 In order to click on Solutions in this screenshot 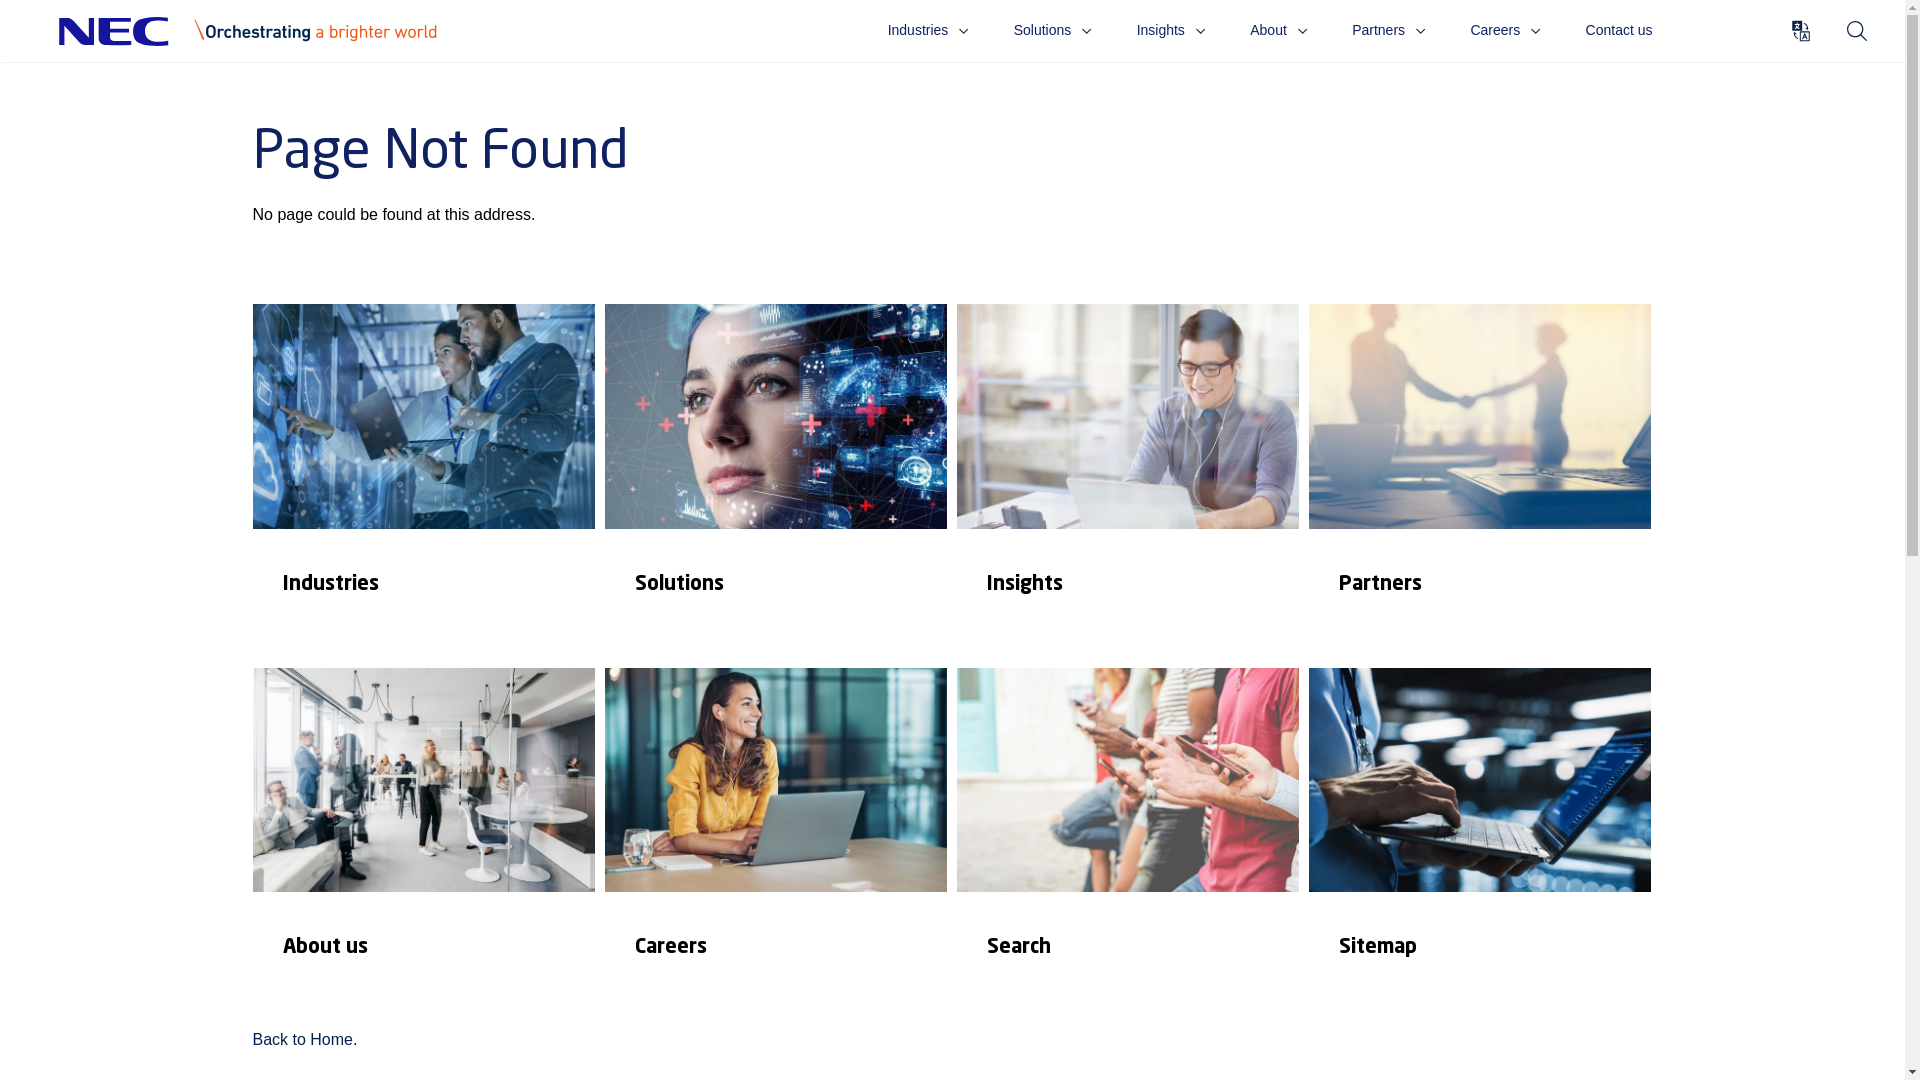, I will do `click(1052, 30)`.